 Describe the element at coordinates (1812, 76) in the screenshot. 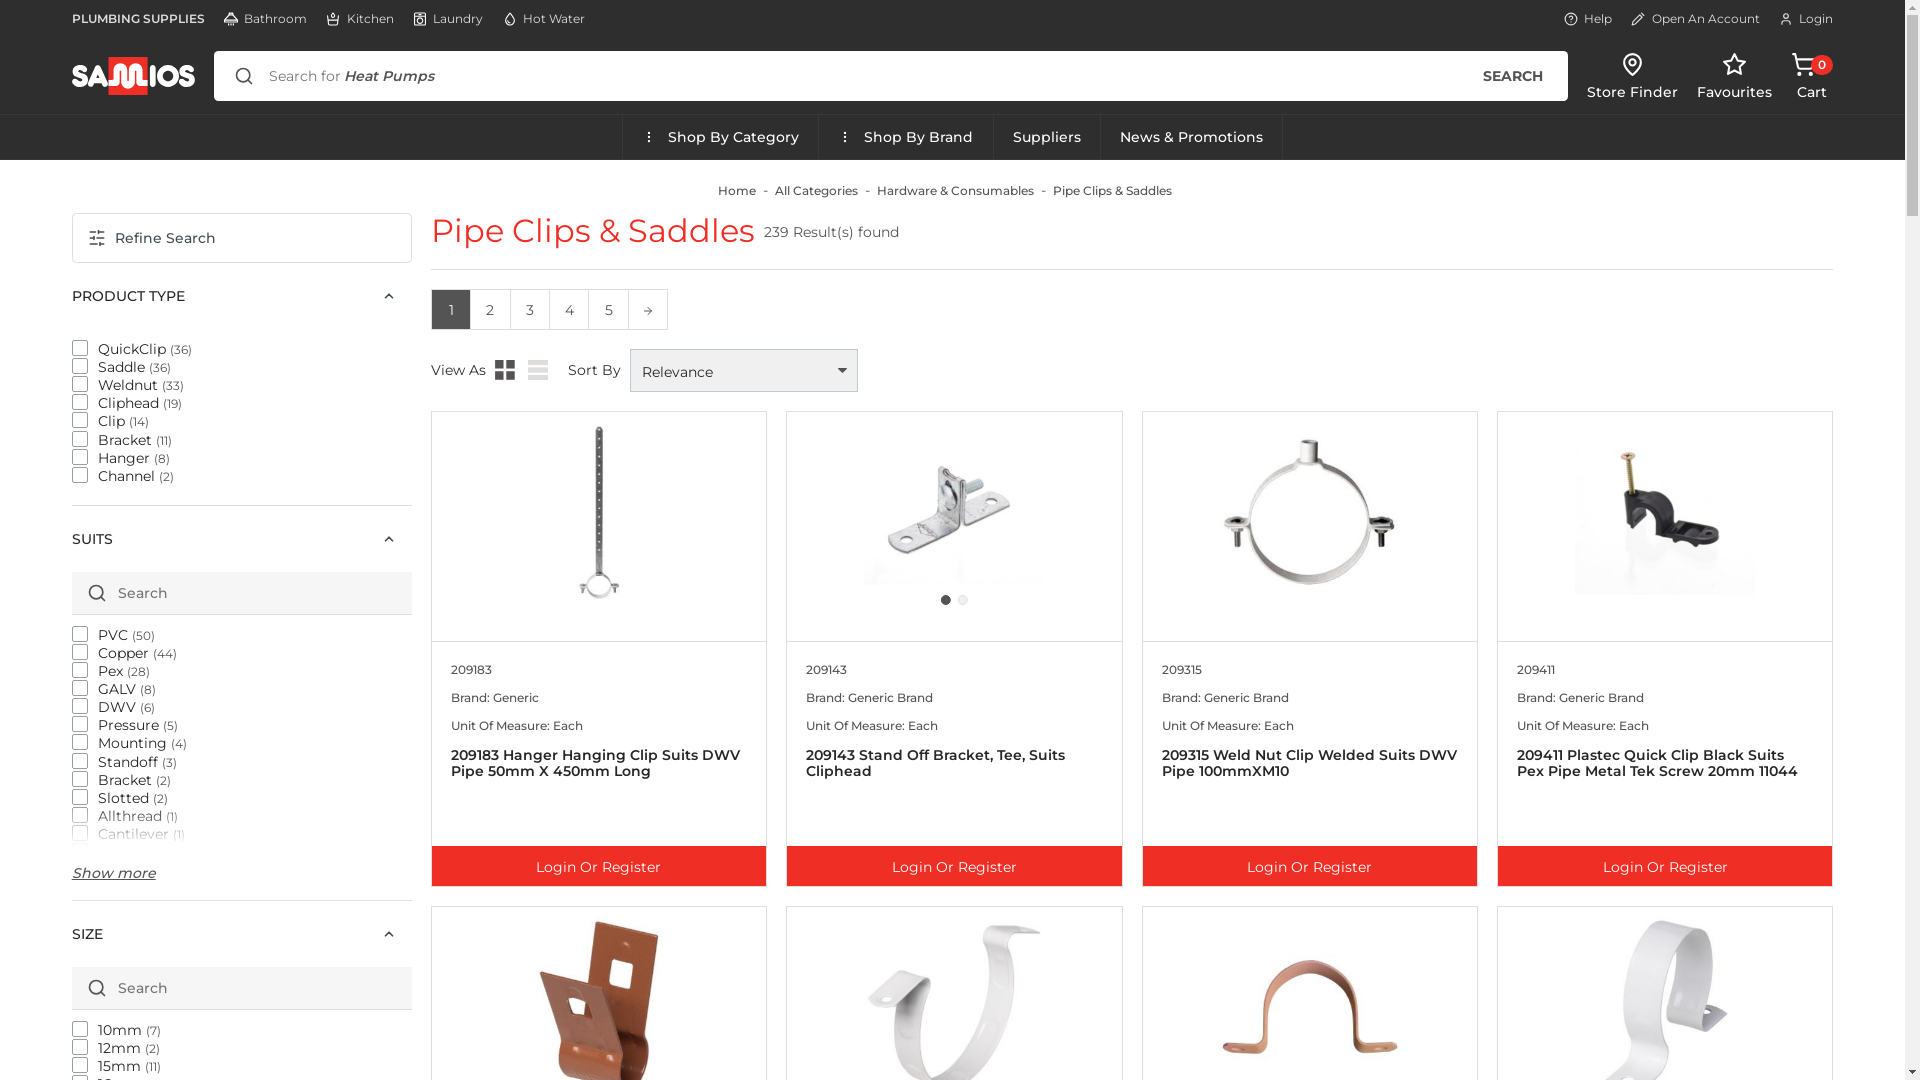

I see `0
Cart` at that location.